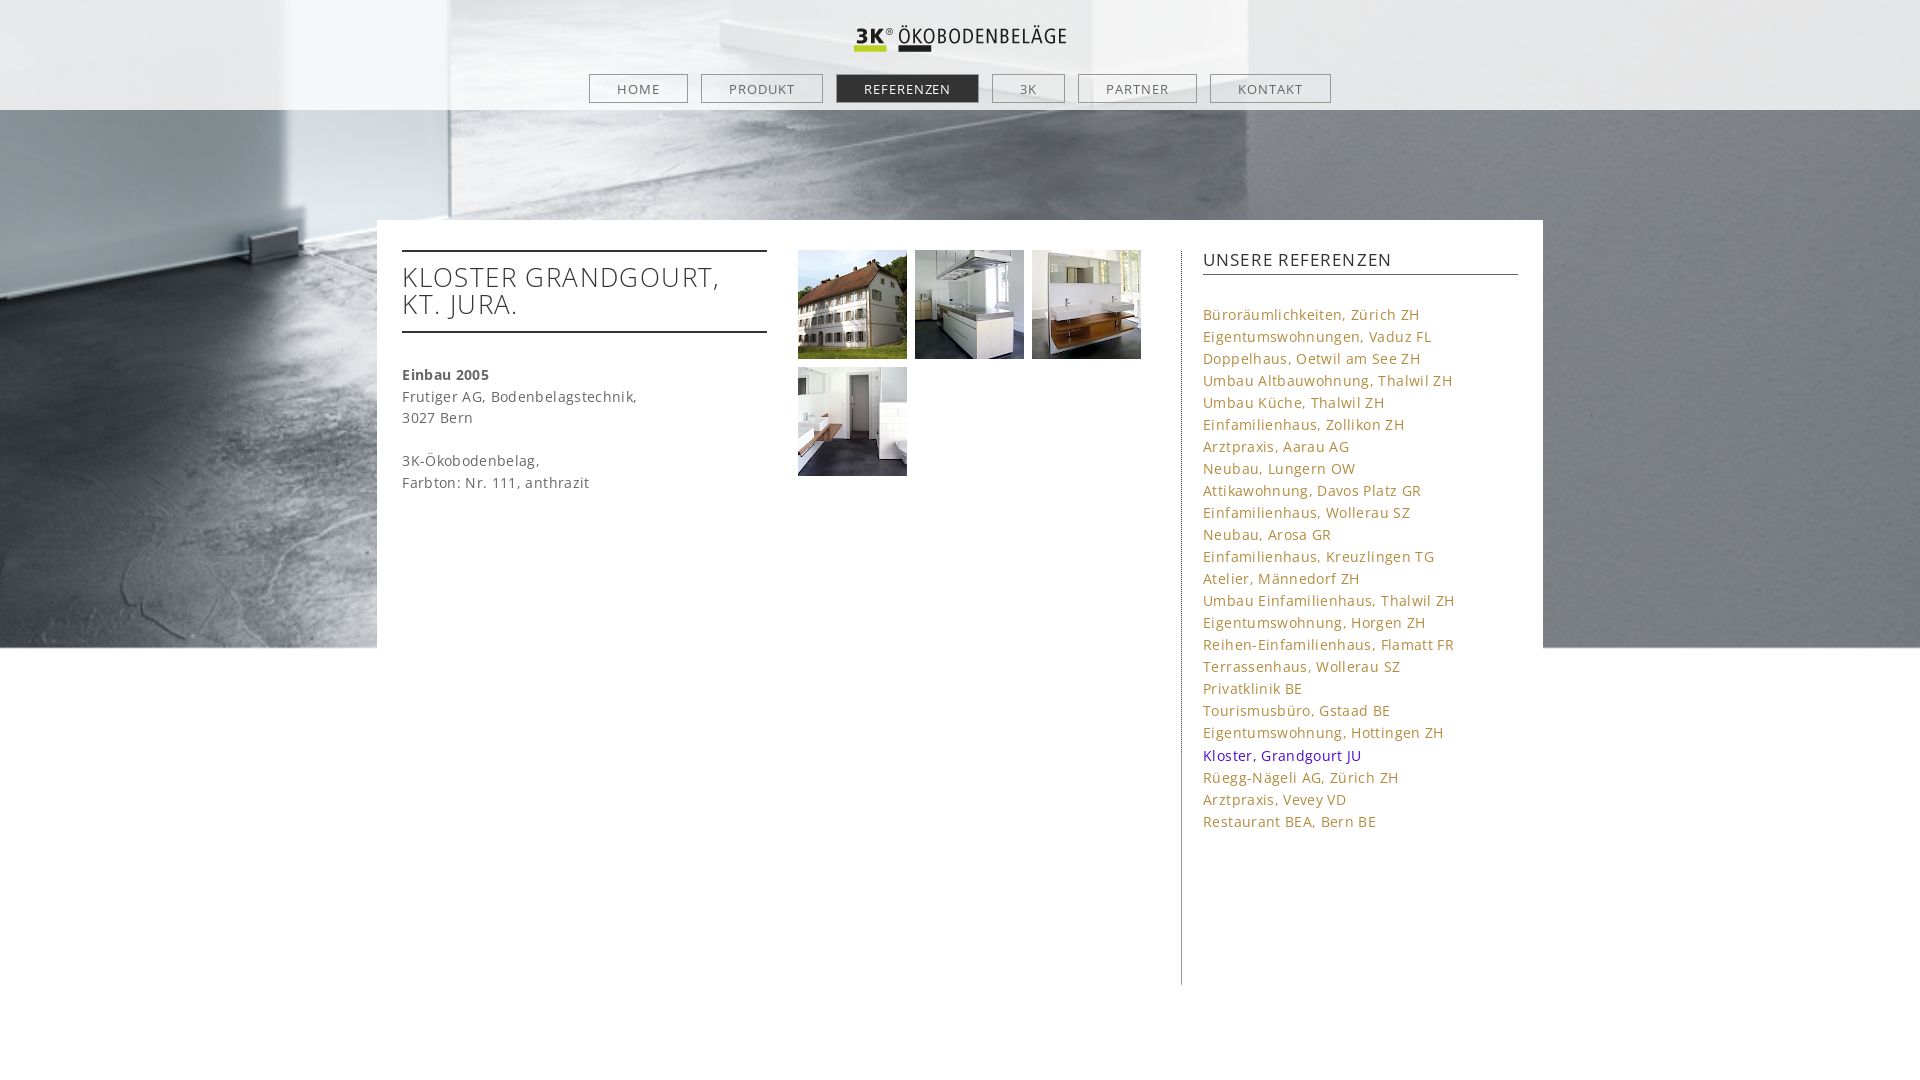  I want to click on Arztpraxis, Vevey VD, so click(1274, 800).